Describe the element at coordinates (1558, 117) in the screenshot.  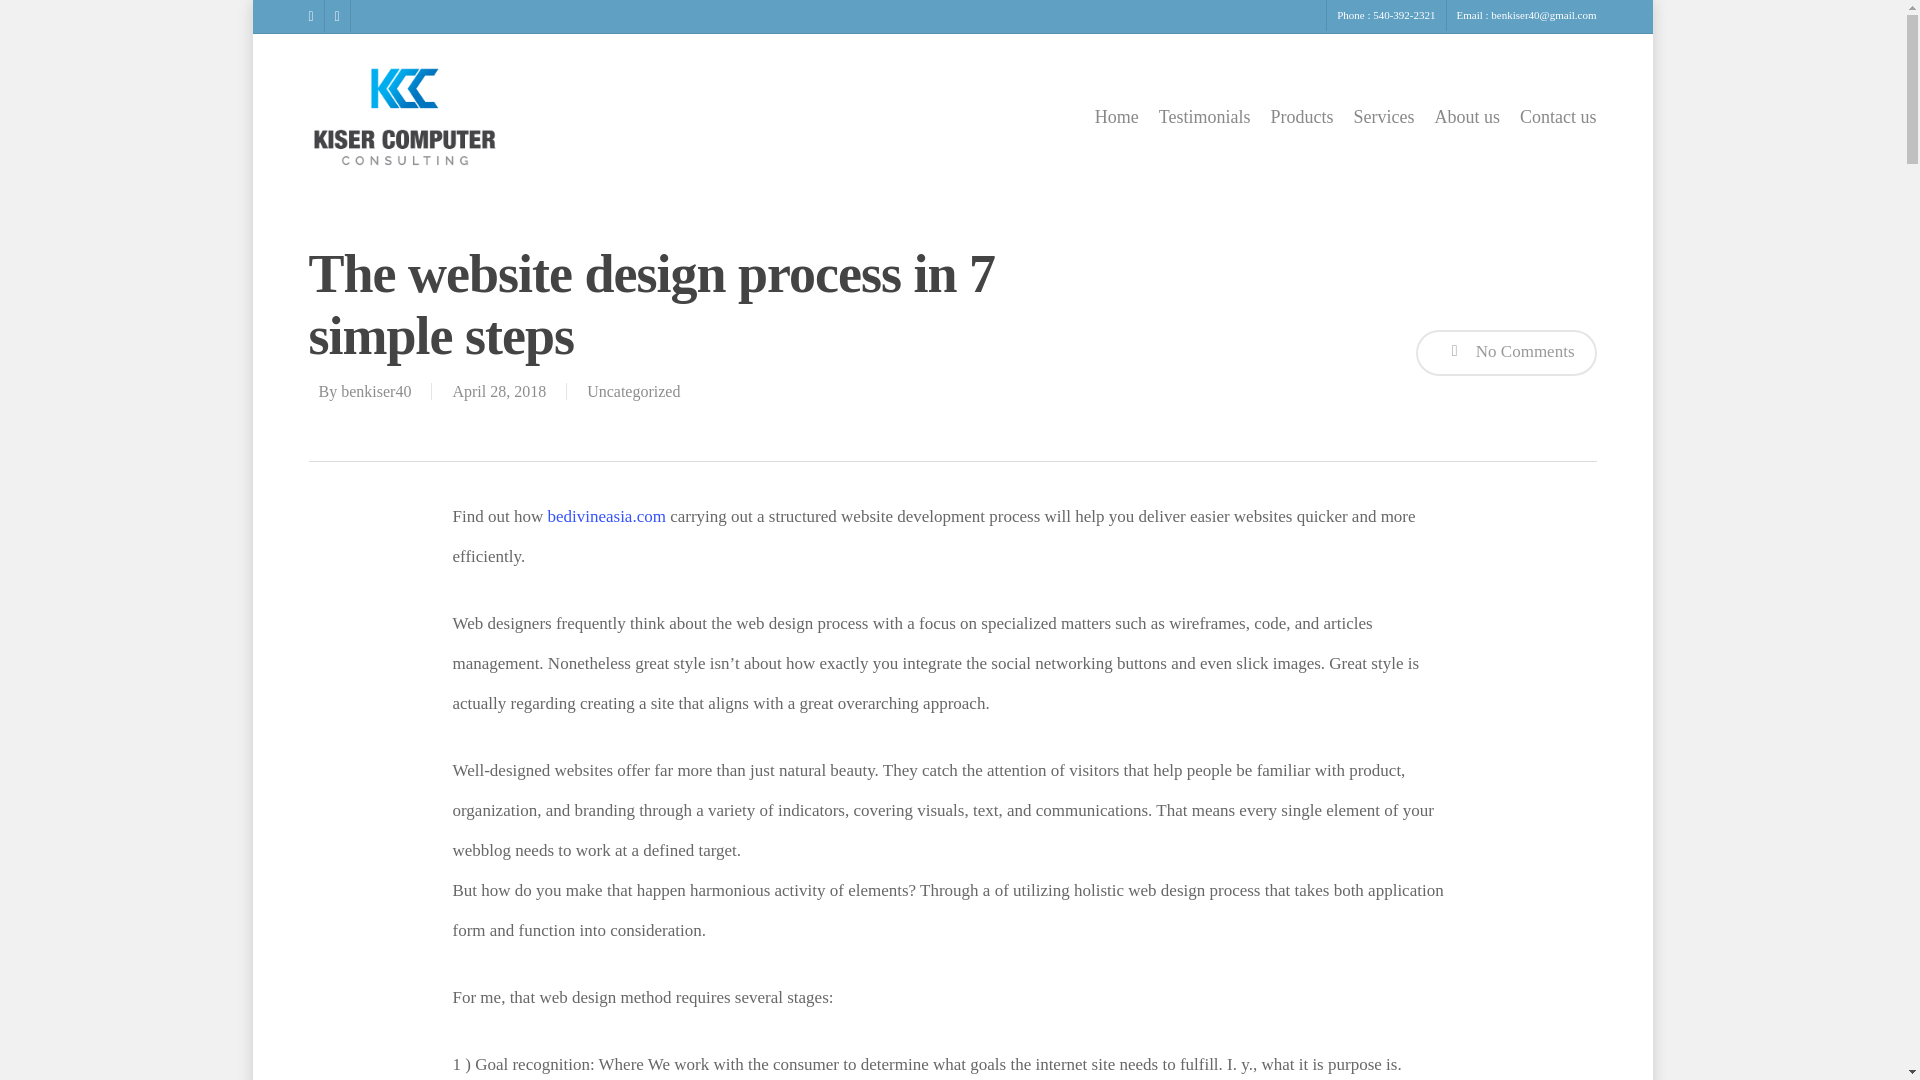
I see `Contact us` at that location.